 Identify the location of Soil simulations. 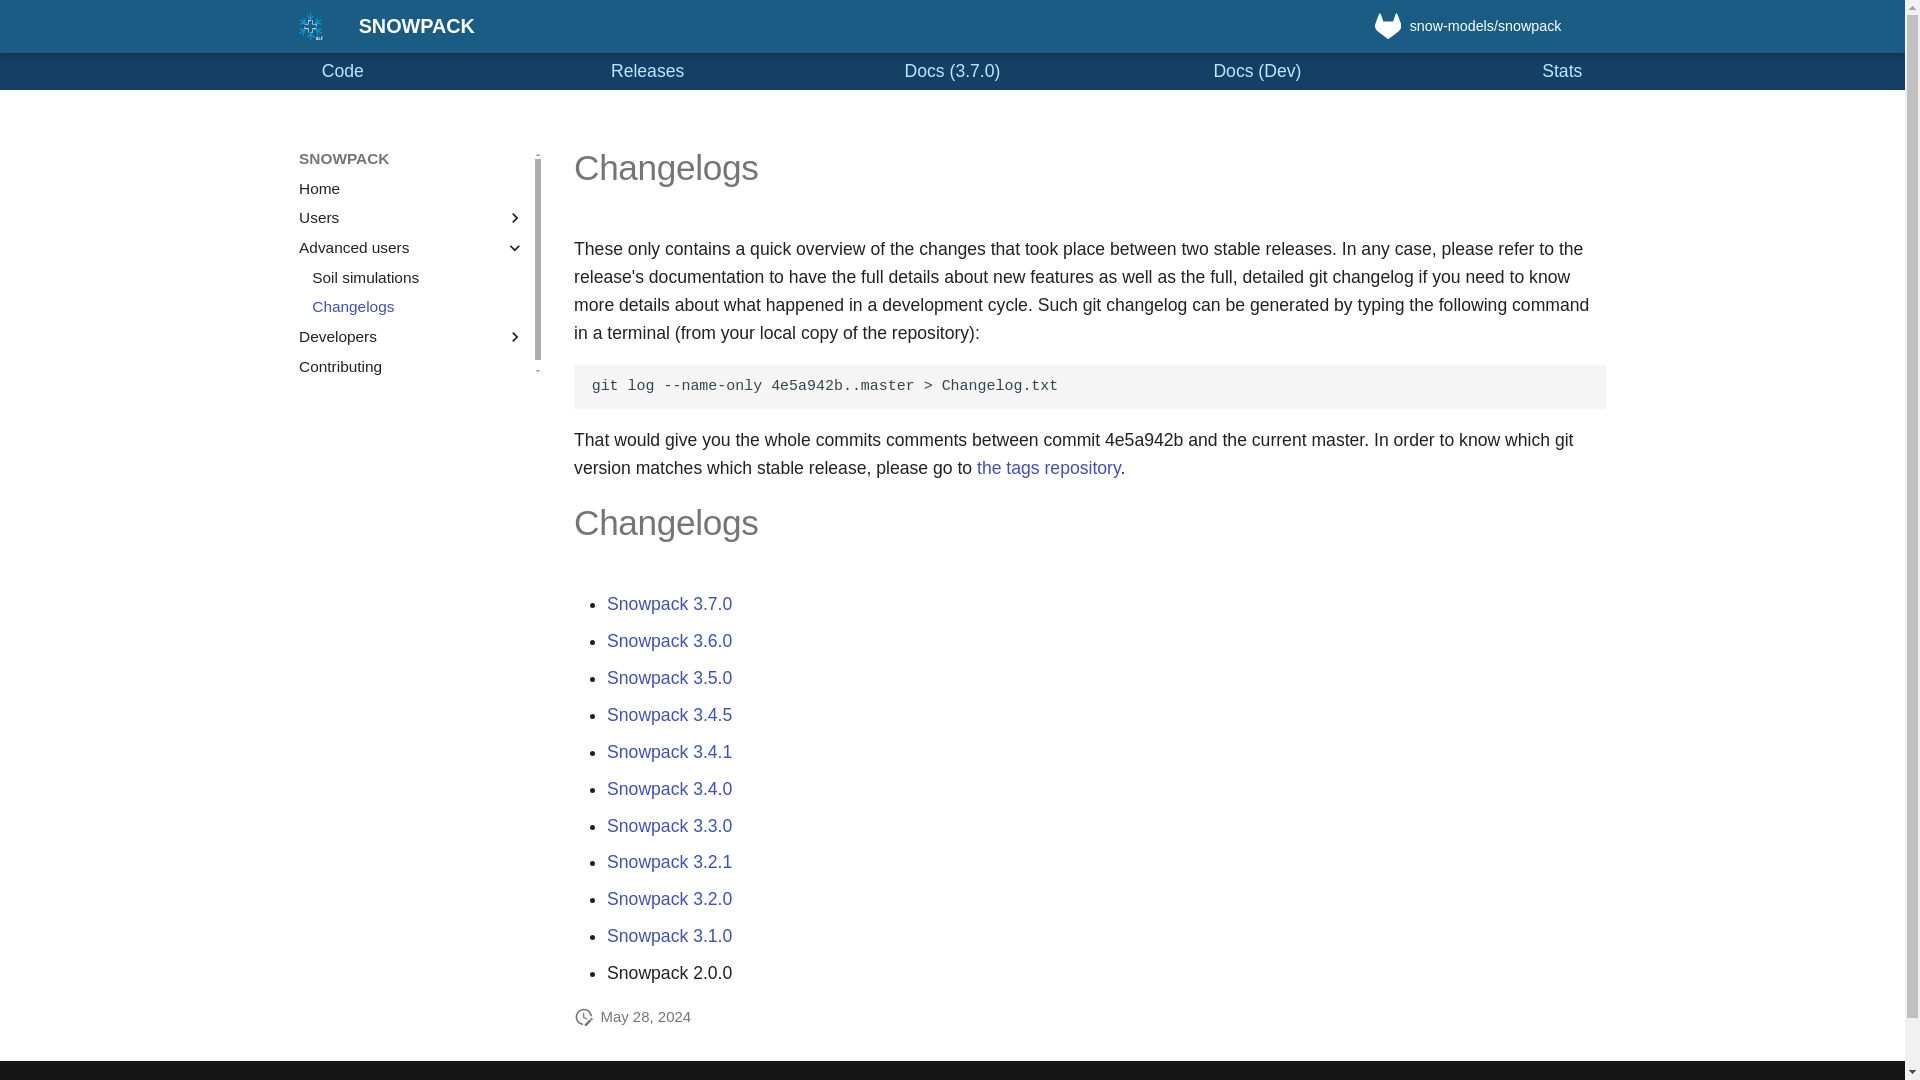
(418, 278).